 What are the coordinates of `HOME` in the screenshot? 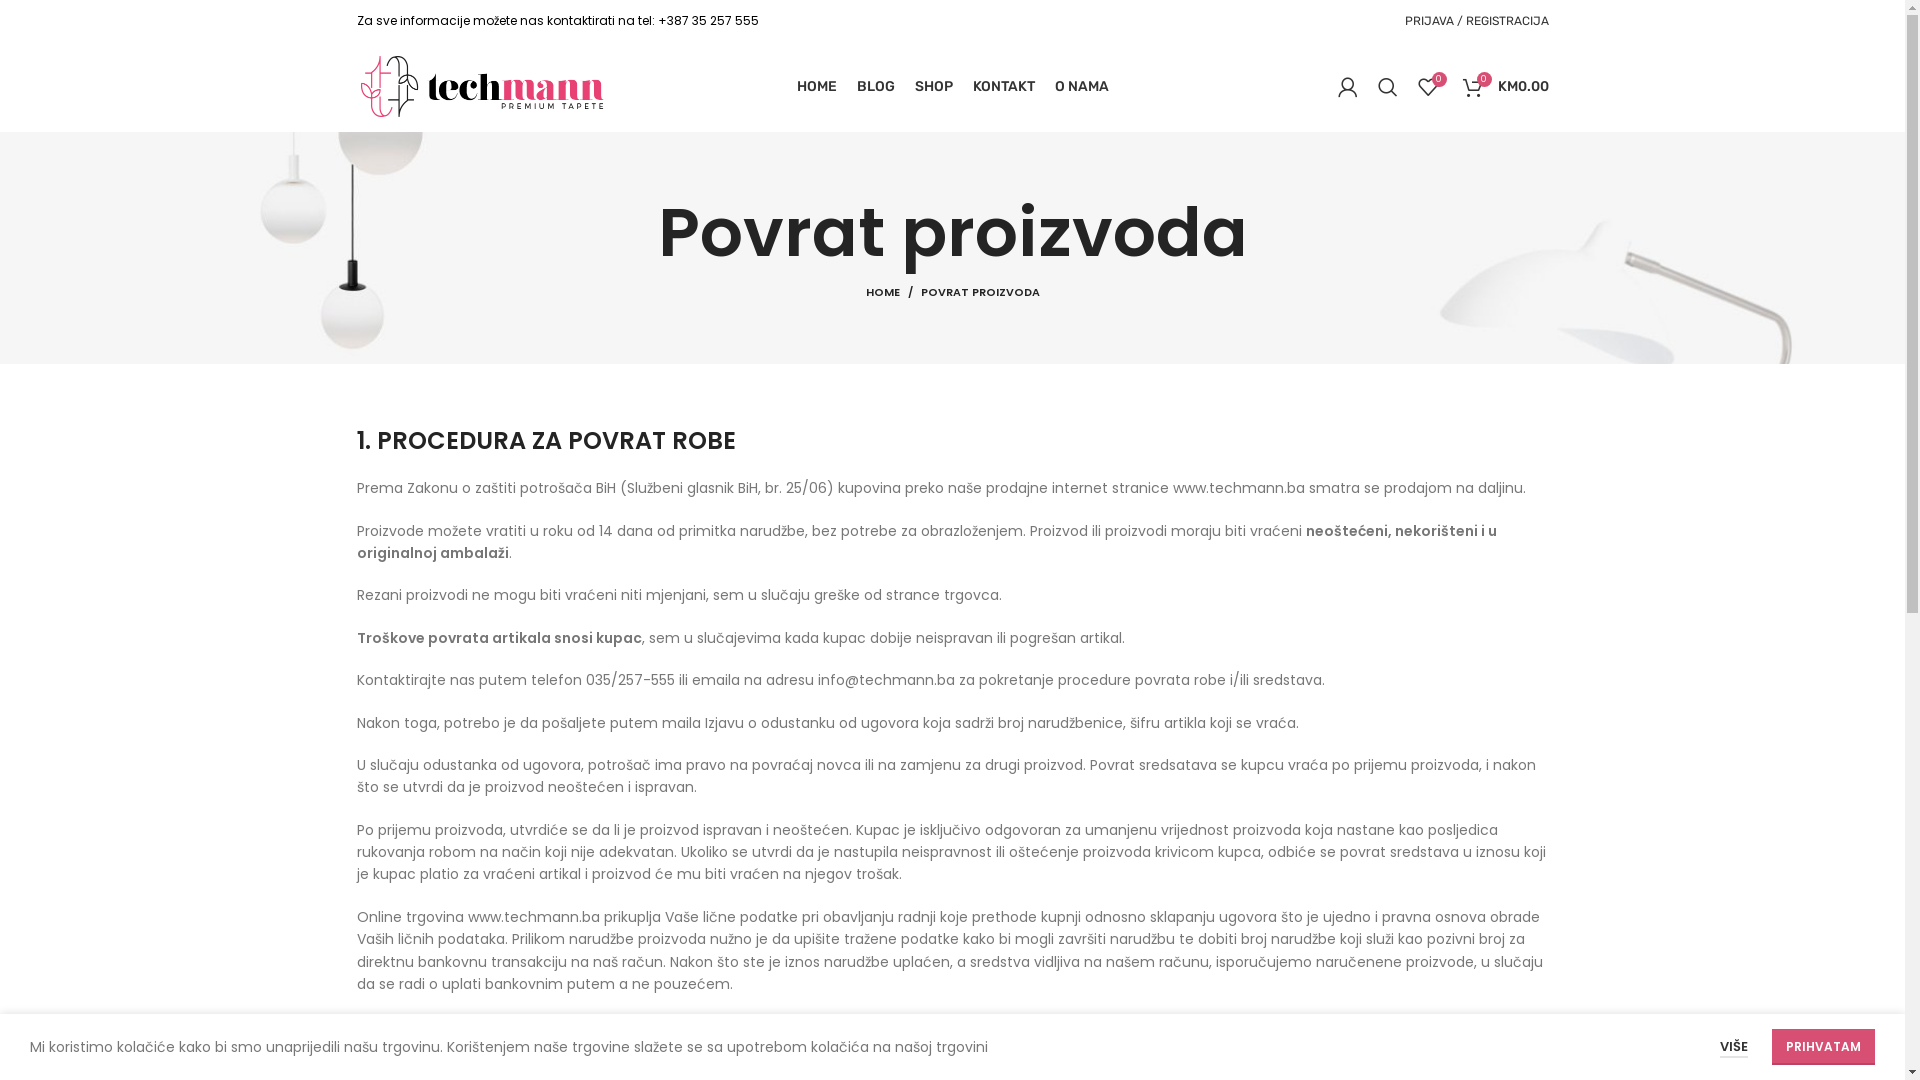 It's located at (894, 292).